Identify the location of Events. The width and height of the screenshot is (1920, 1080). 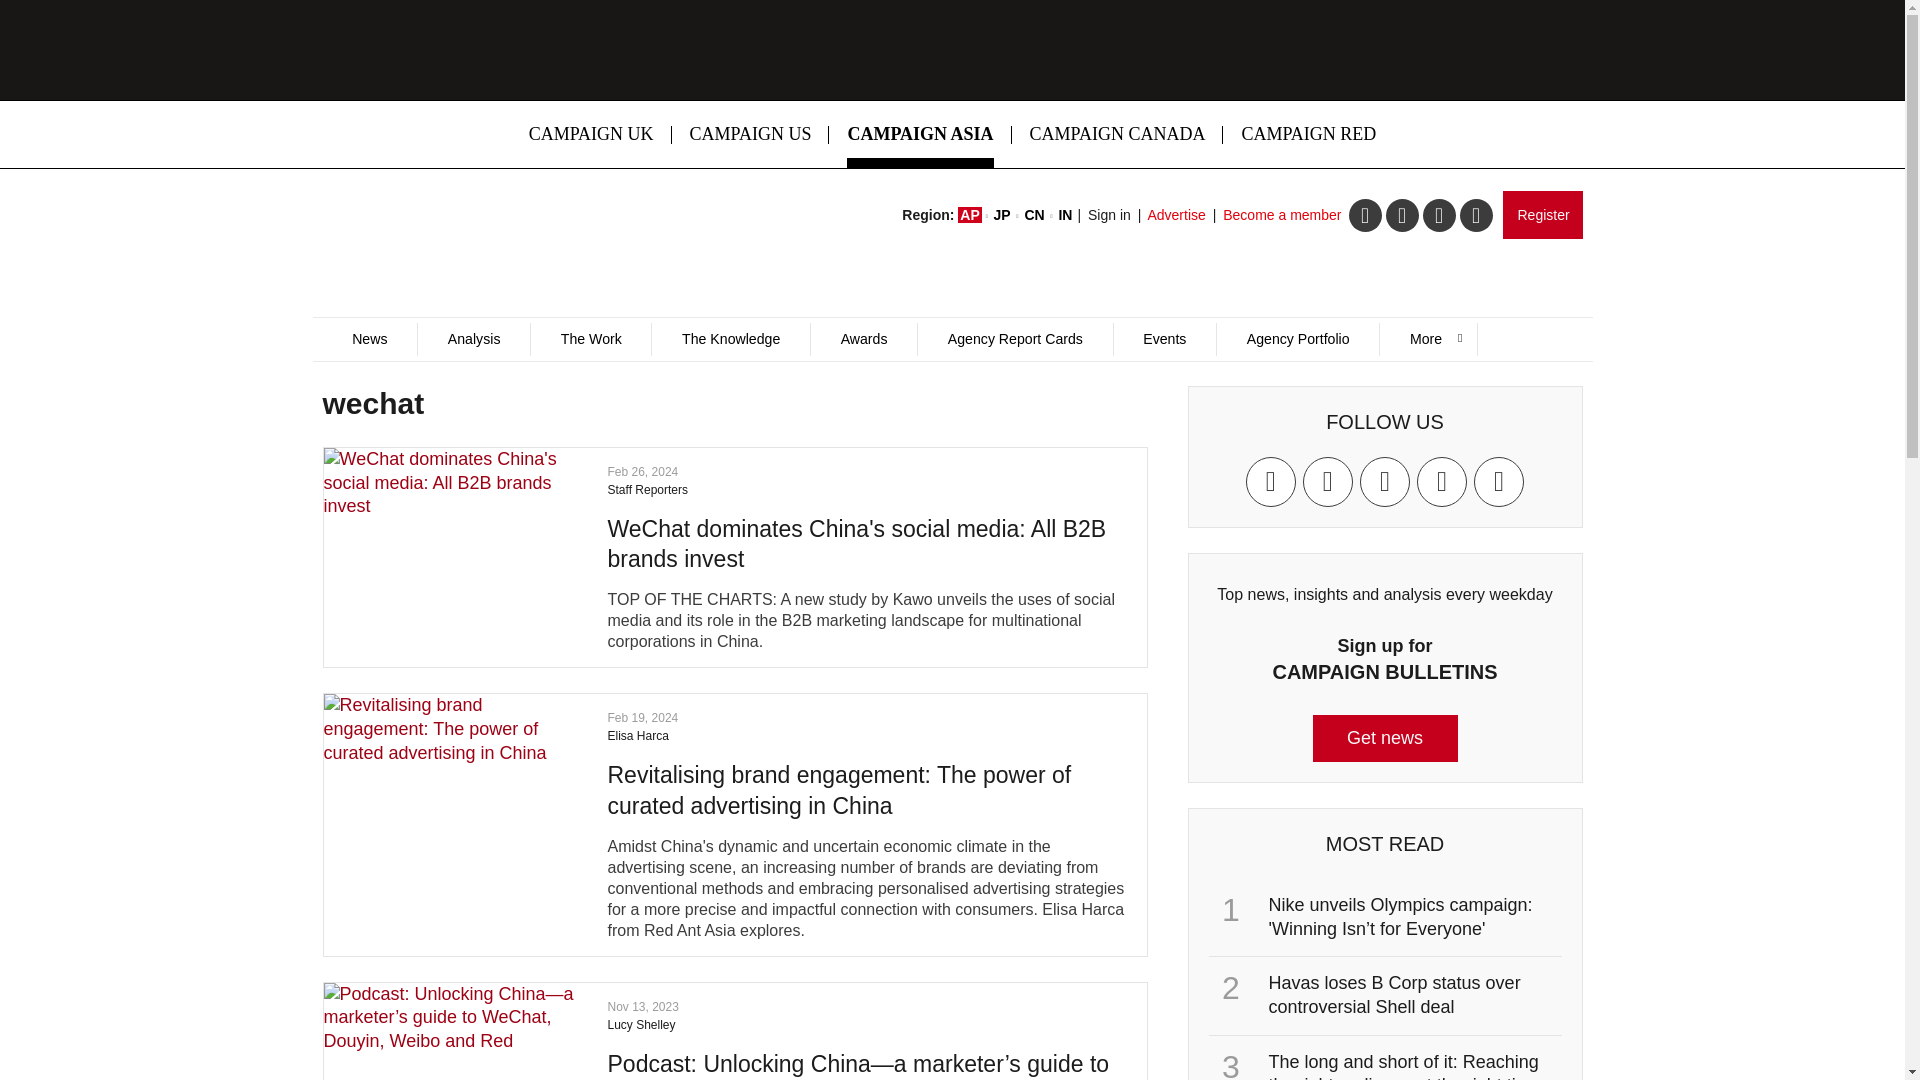
(1165, 339).